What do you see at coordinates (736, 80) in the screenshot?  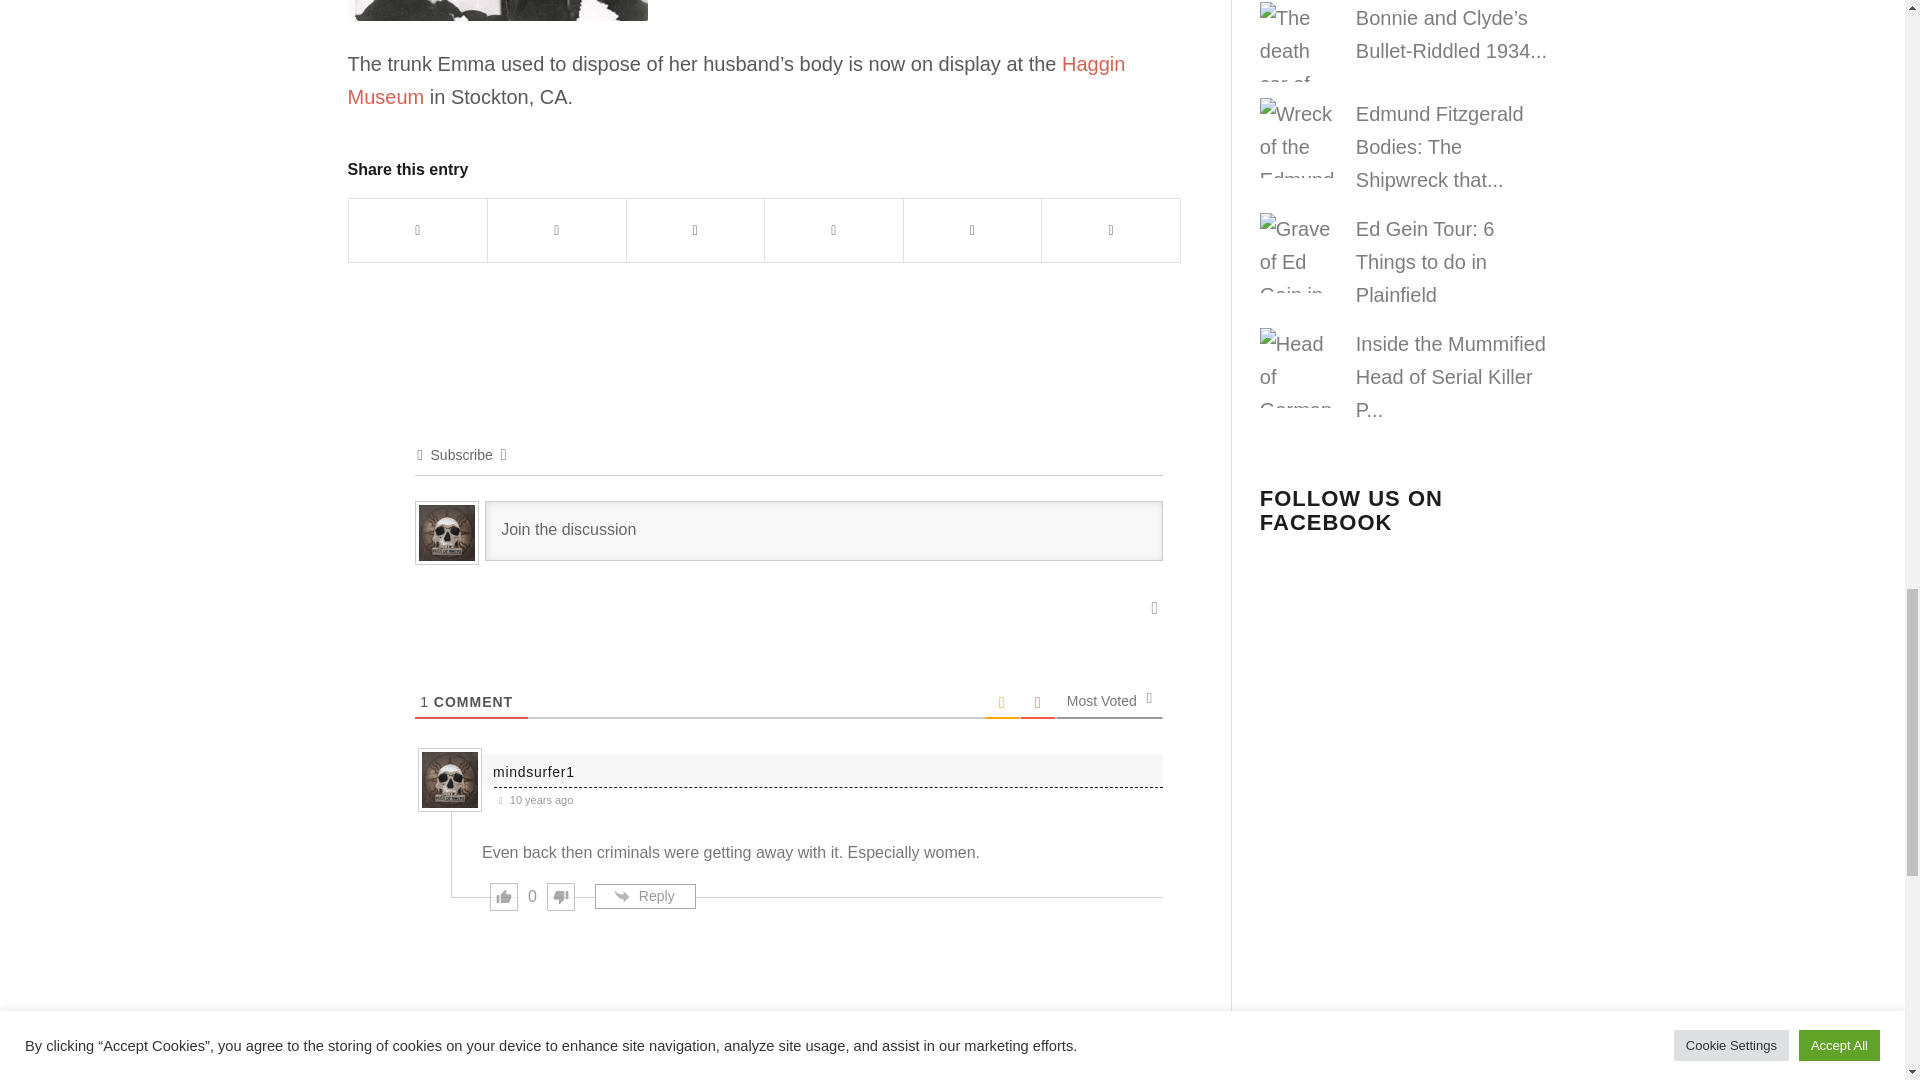 I see `Haggin Museum` at bounding box center [736, 80].